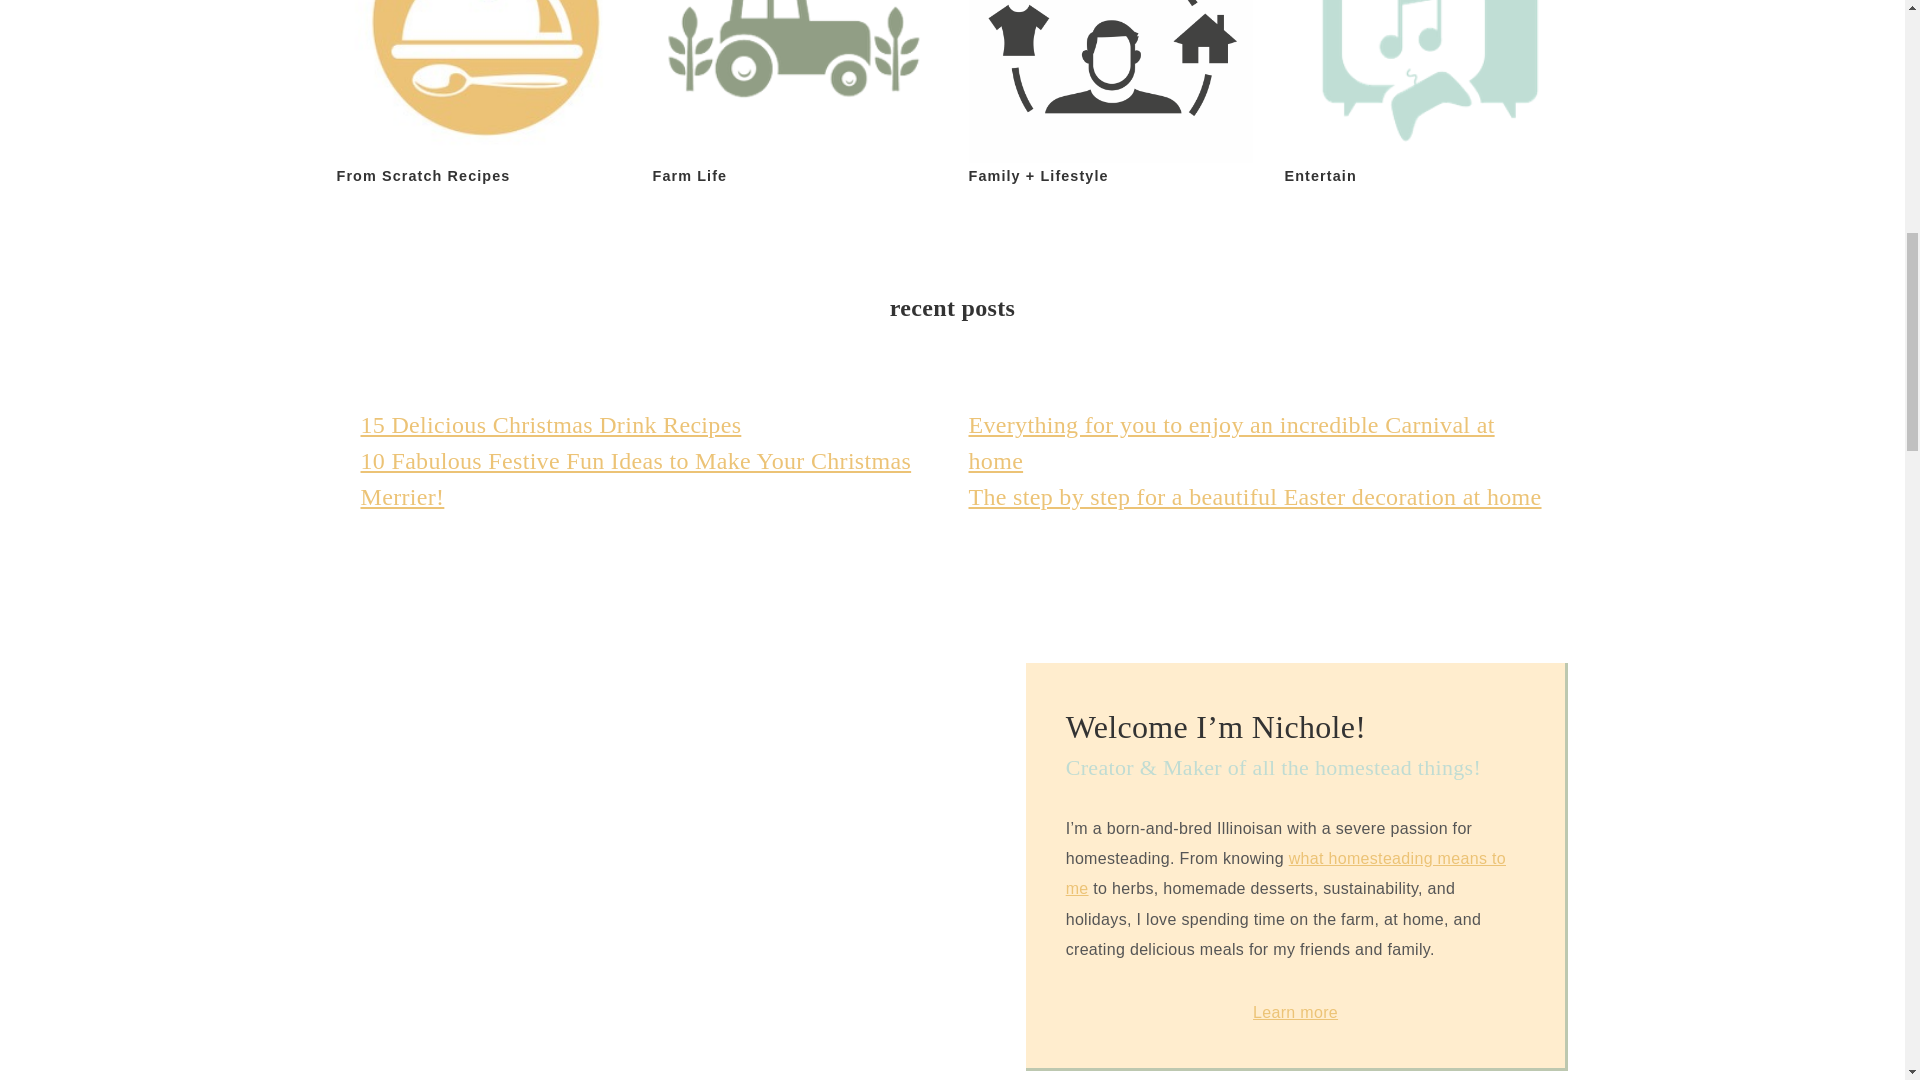  I want to click on Farm Life, so click(794, 95).